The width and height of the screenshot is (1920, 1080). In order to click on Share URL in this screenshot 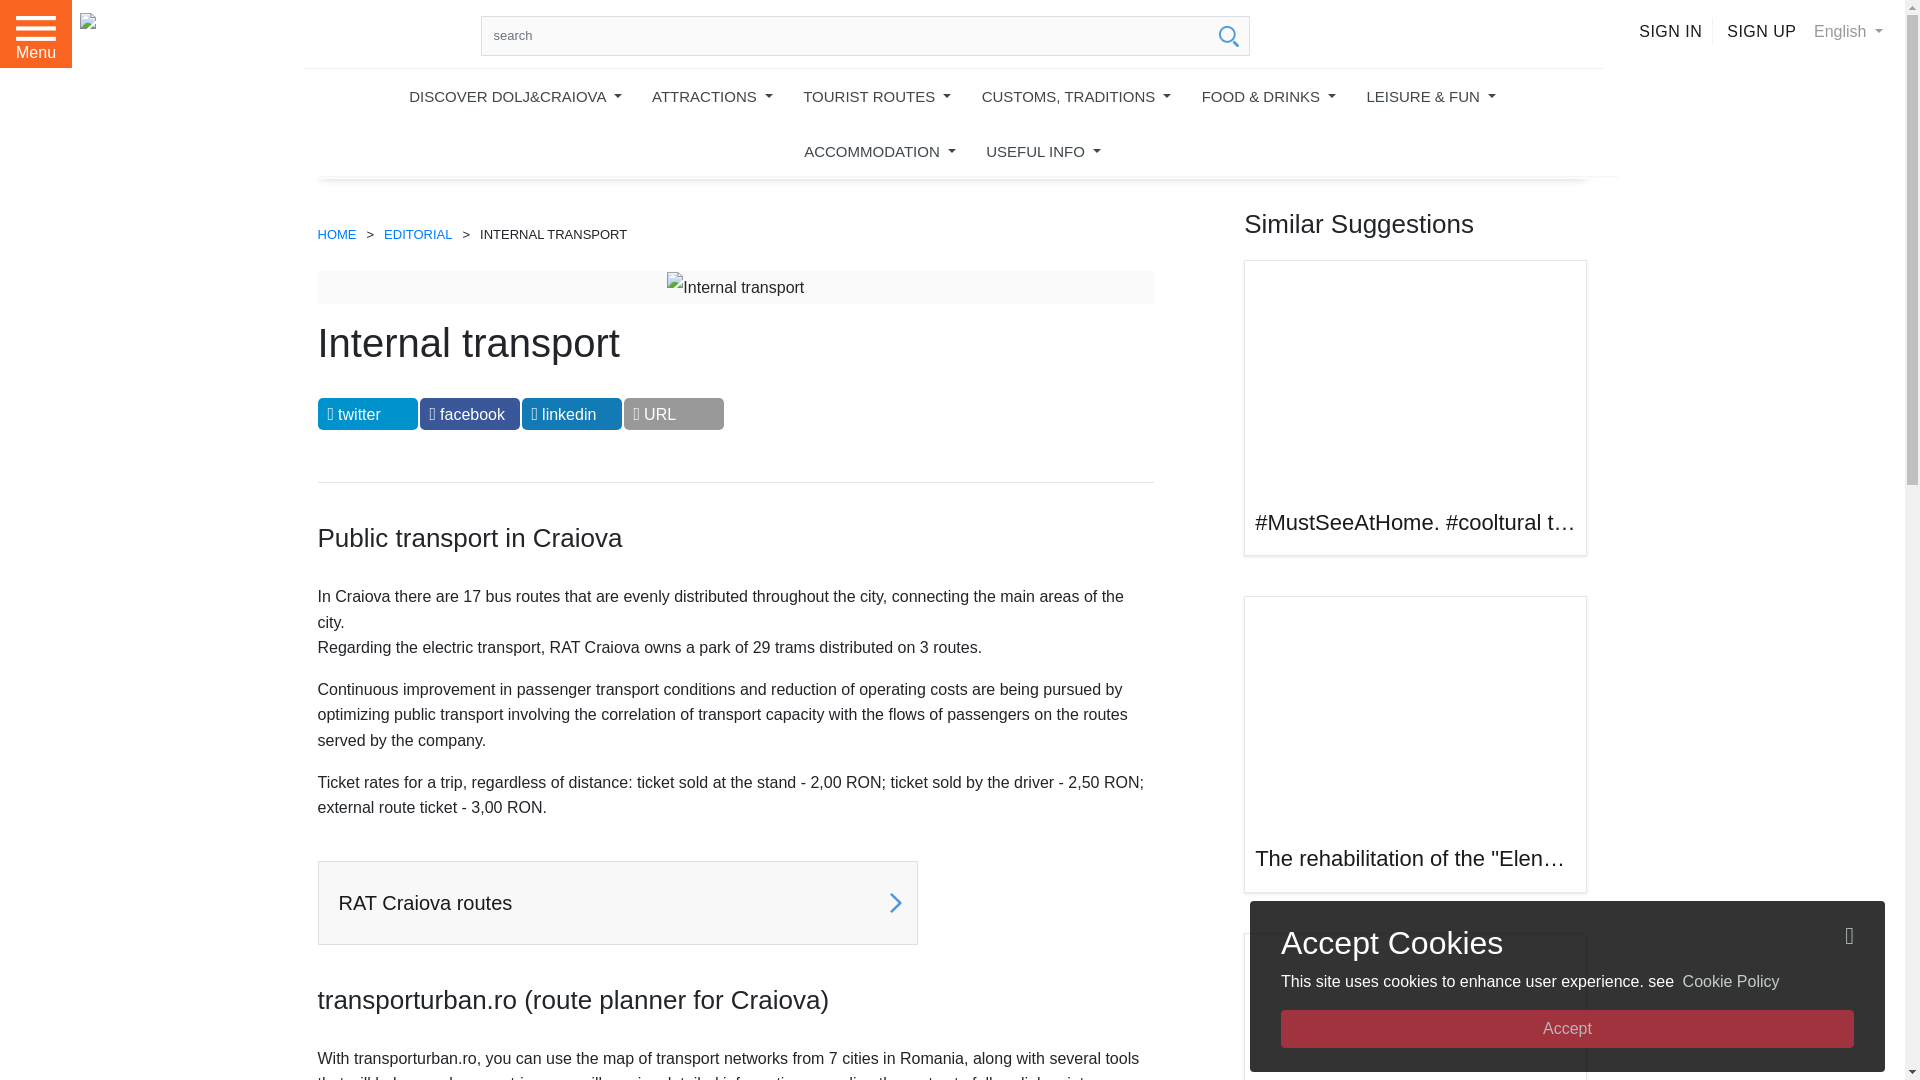, I will do `click(674, 414)`.